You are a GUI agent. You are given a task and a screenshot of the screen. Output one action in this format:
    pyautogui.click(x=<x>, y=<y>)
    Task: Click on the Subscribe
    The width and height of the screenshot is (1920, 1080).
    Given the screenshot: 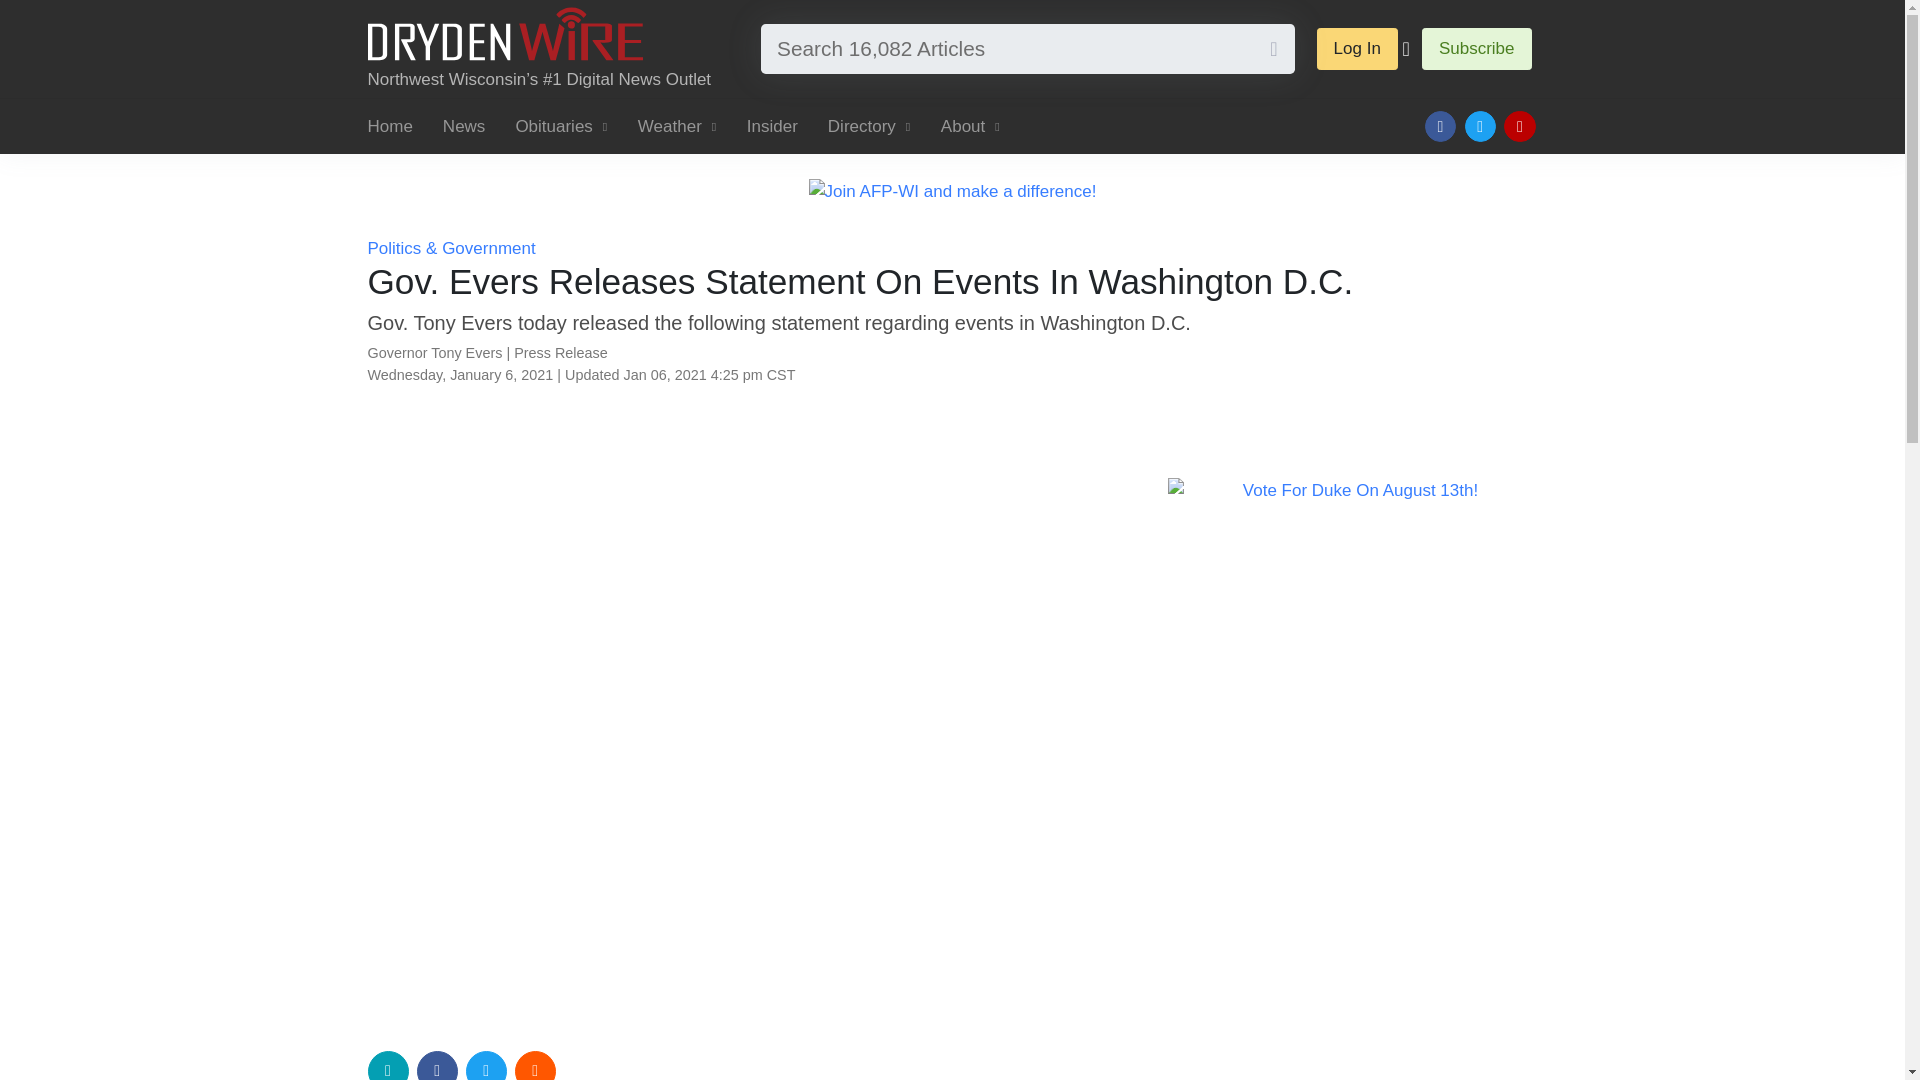 What is the action you would take?
    pyautogui.click(x=1477, y=49)
    